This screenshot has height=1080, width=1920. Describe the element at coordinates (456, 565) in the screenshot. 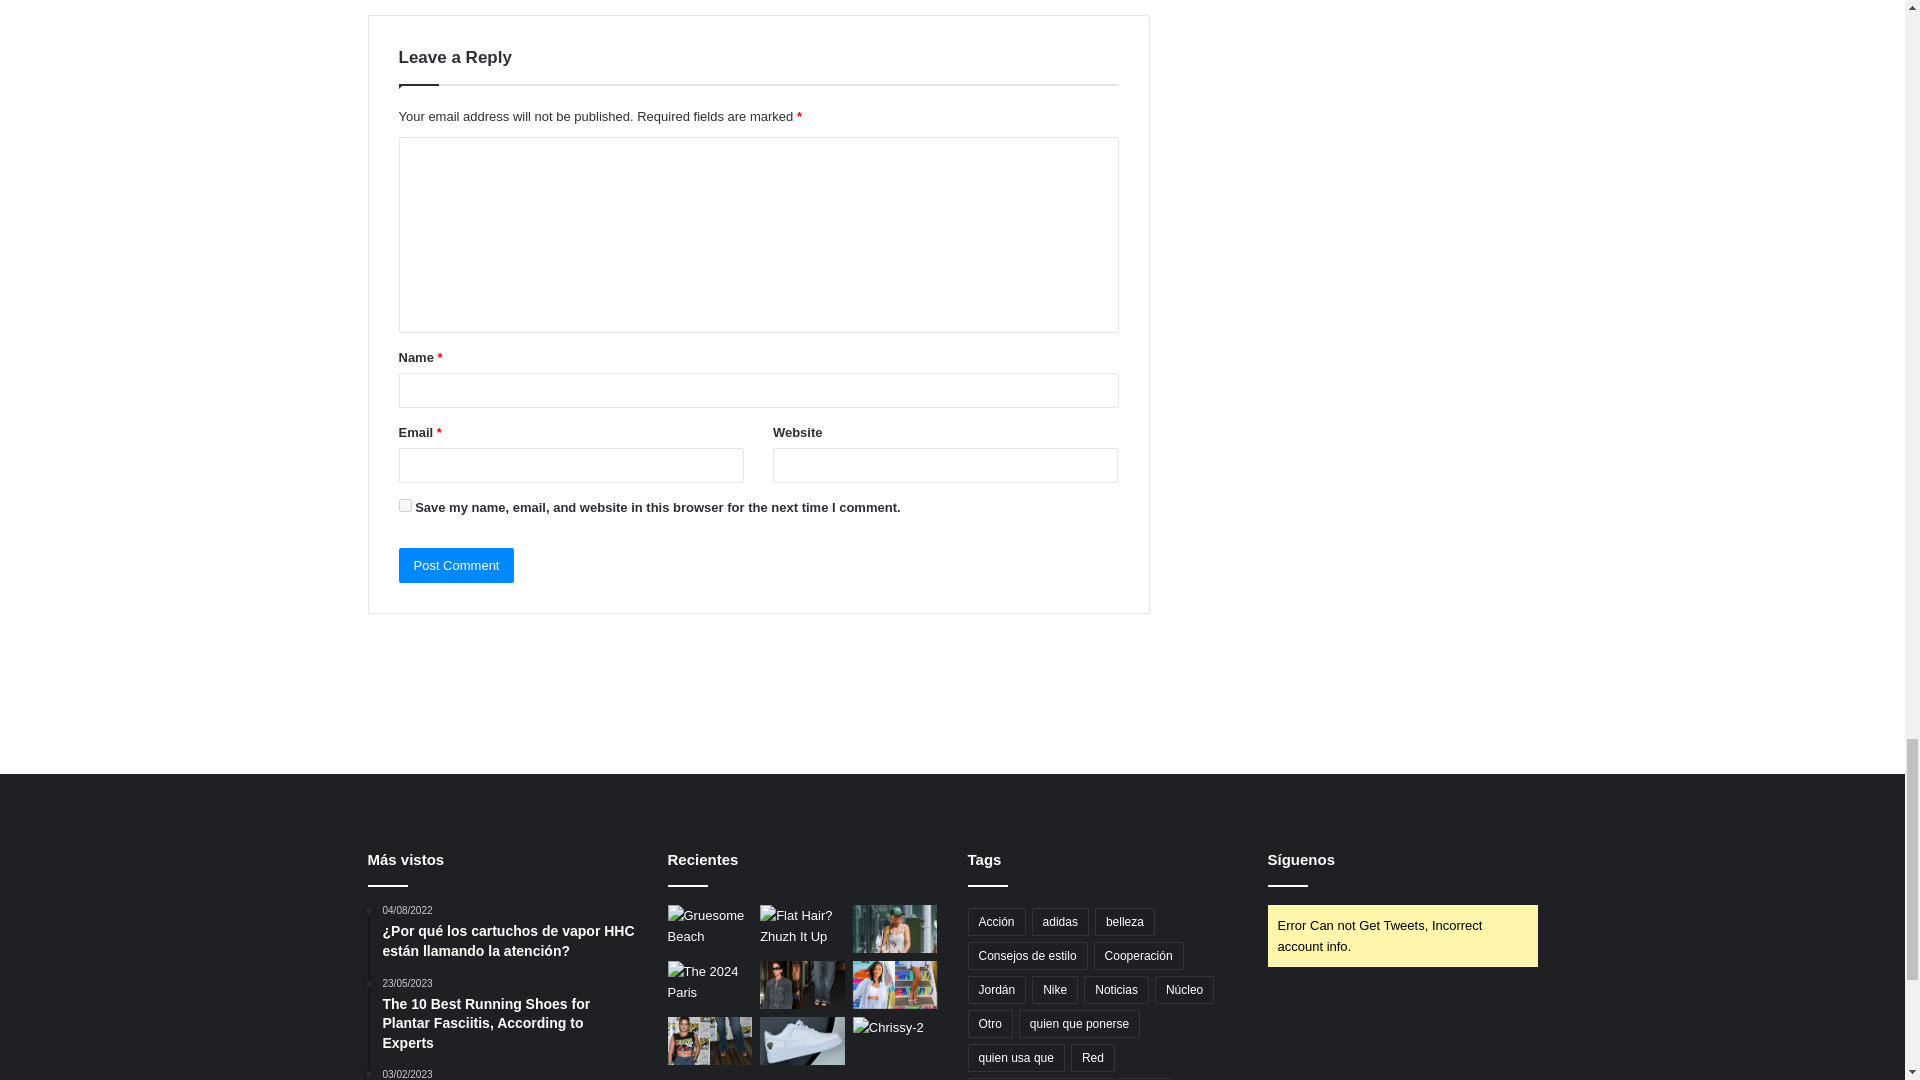

I see `Post Comment` at that location.